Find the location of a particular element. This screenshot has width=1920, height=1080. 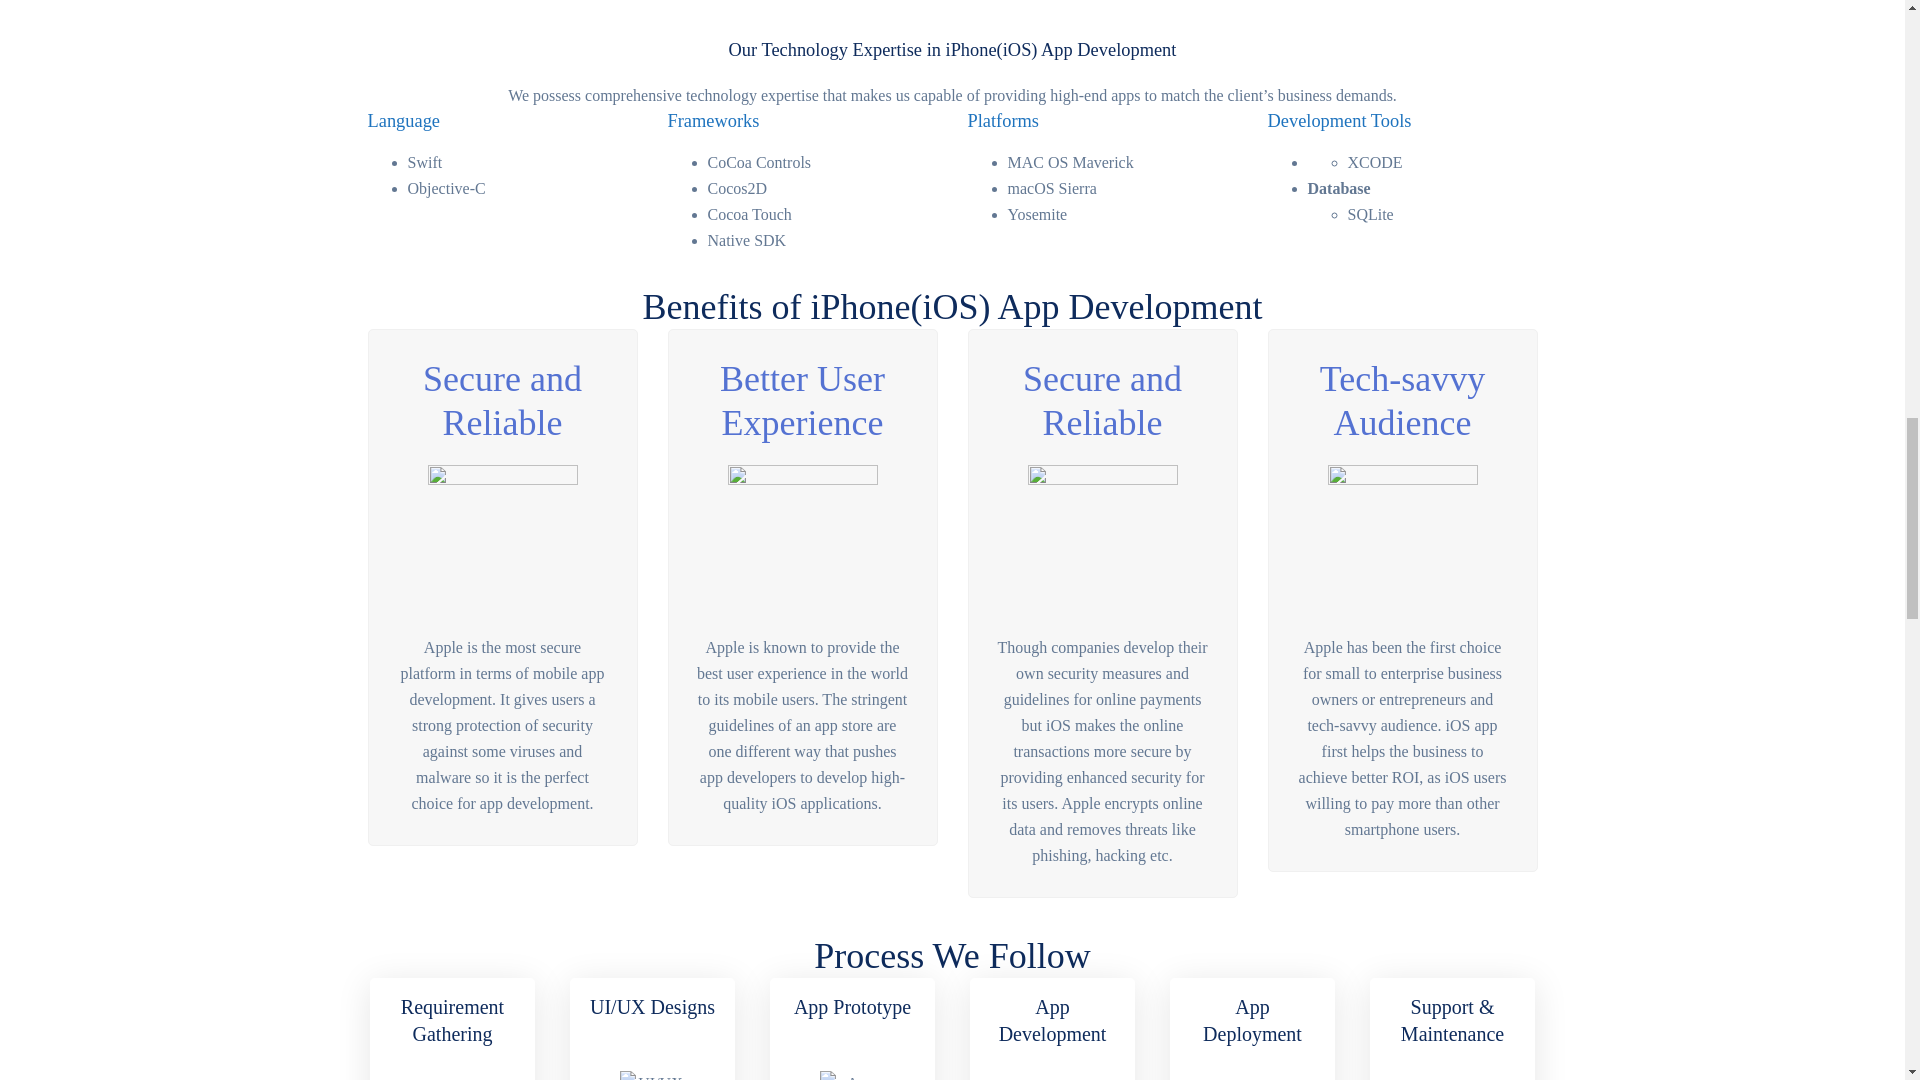

safety - Techwarezen Pvt. Ltd. is located at coordinates (502, 540).